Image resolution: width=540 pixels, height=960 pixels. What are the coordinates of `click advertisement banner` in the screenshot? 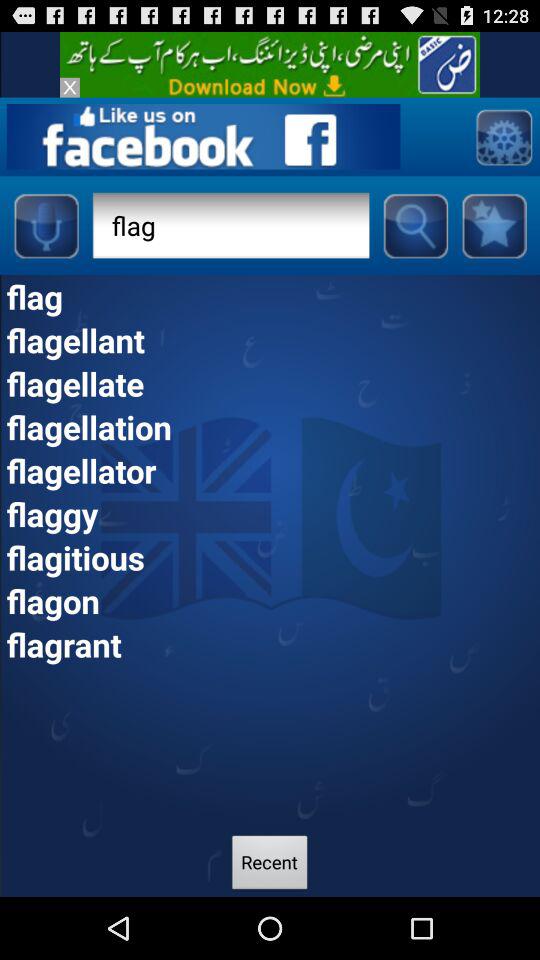 It's located at (270, 64).